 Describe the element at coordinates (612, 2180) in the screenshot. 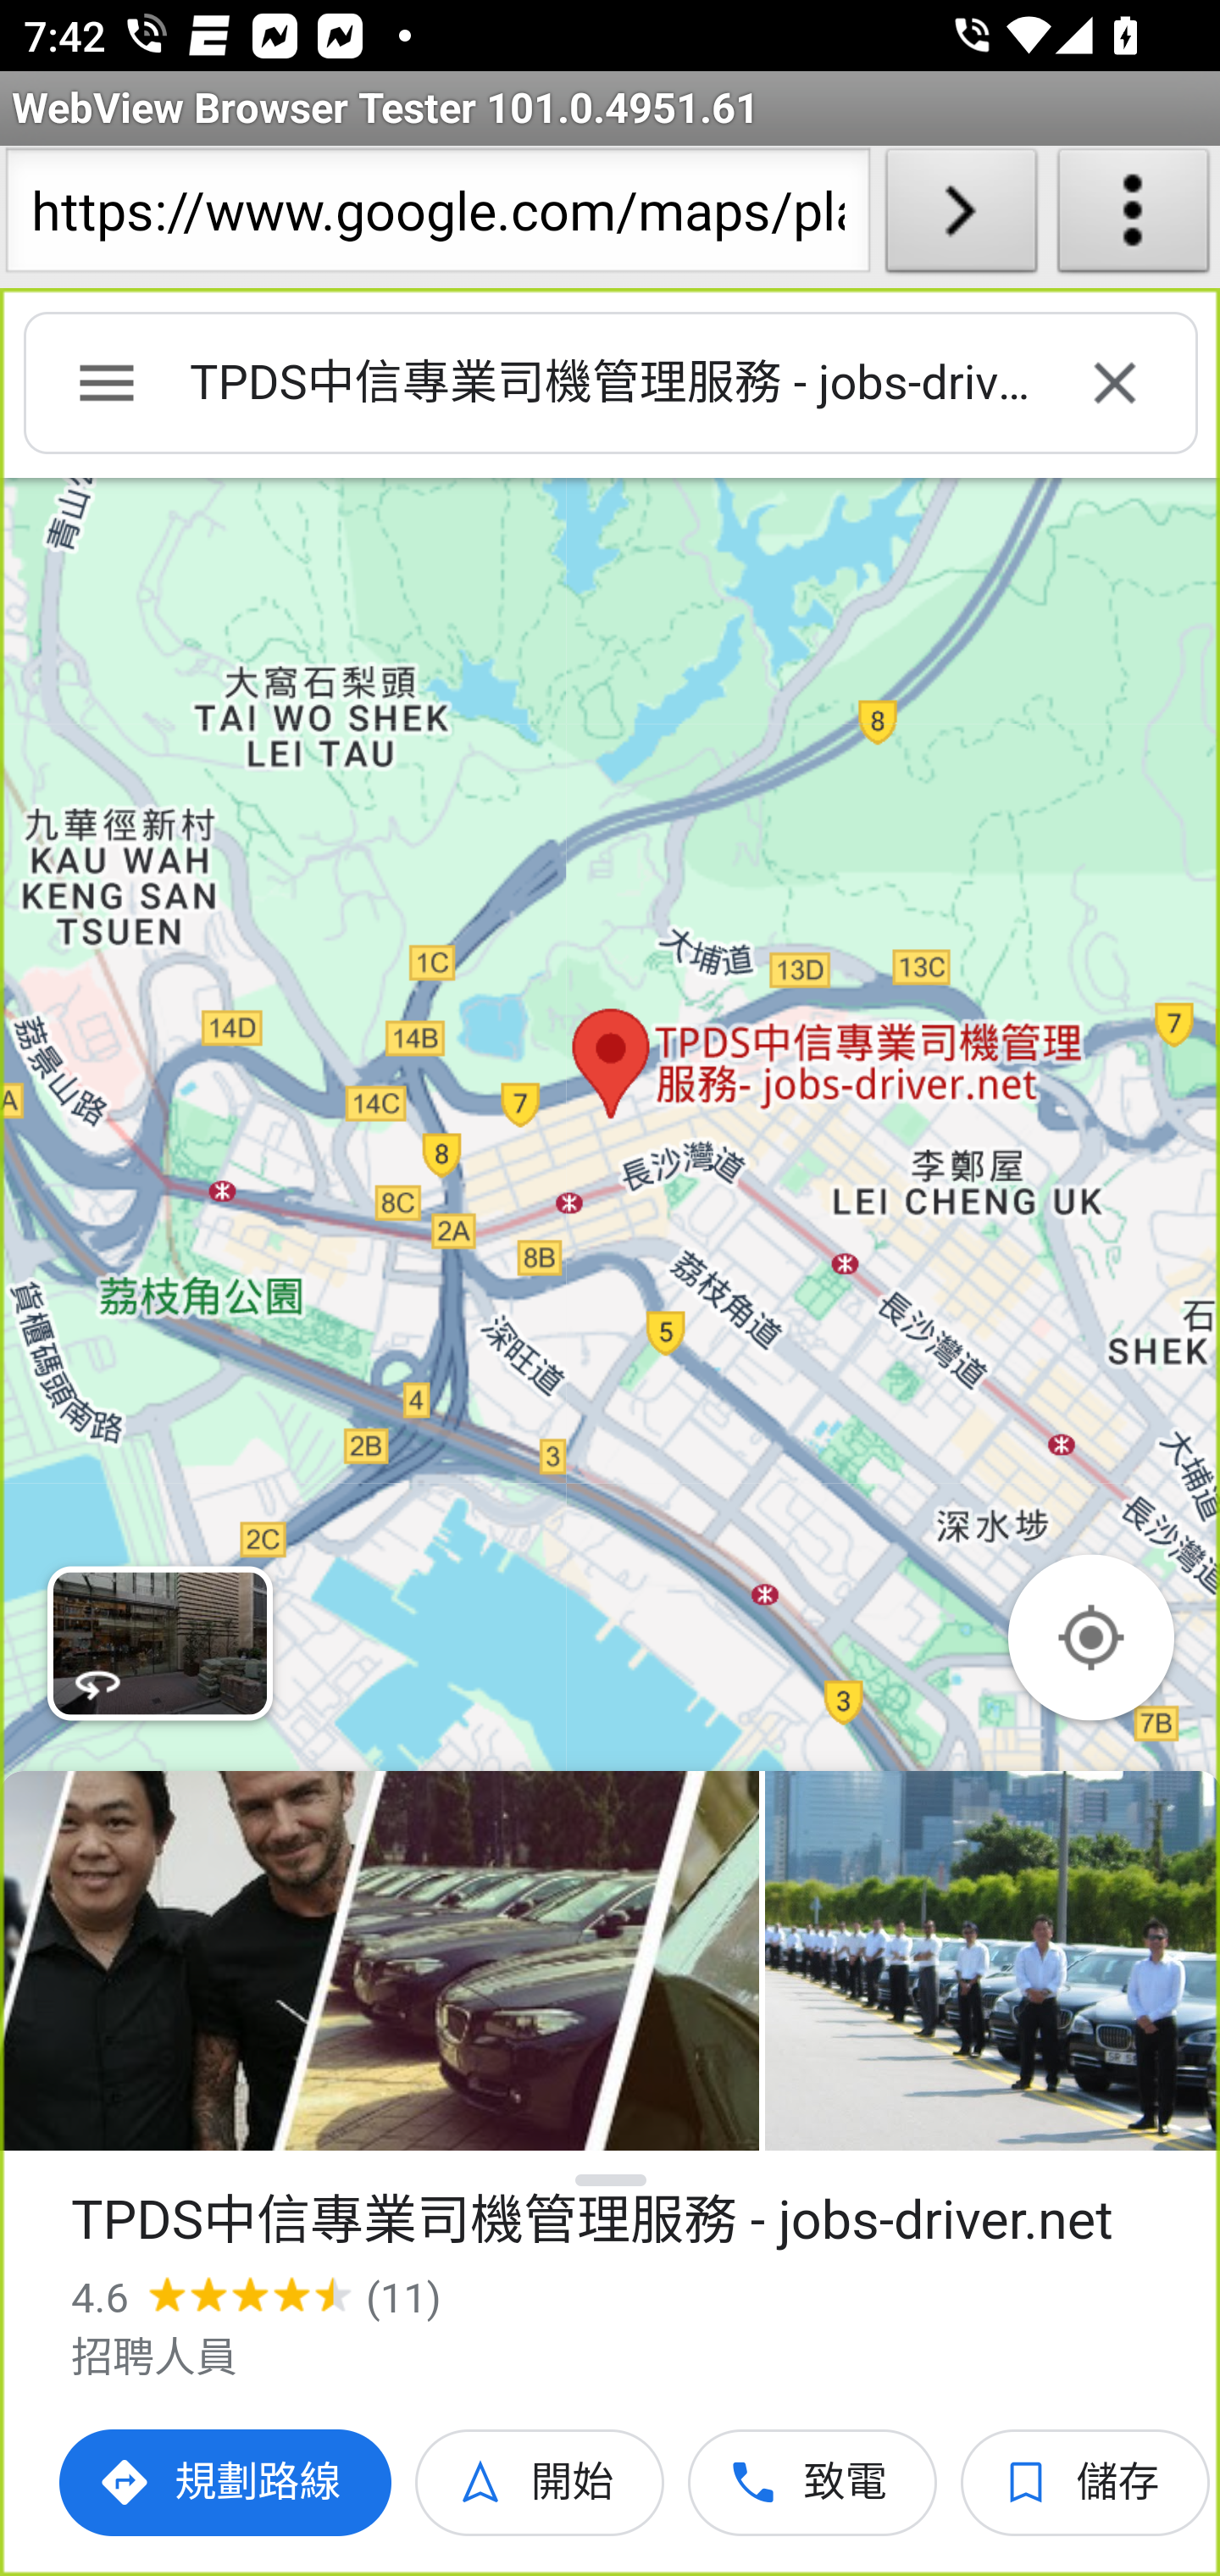

I see `顯示詳細資料` at that location.